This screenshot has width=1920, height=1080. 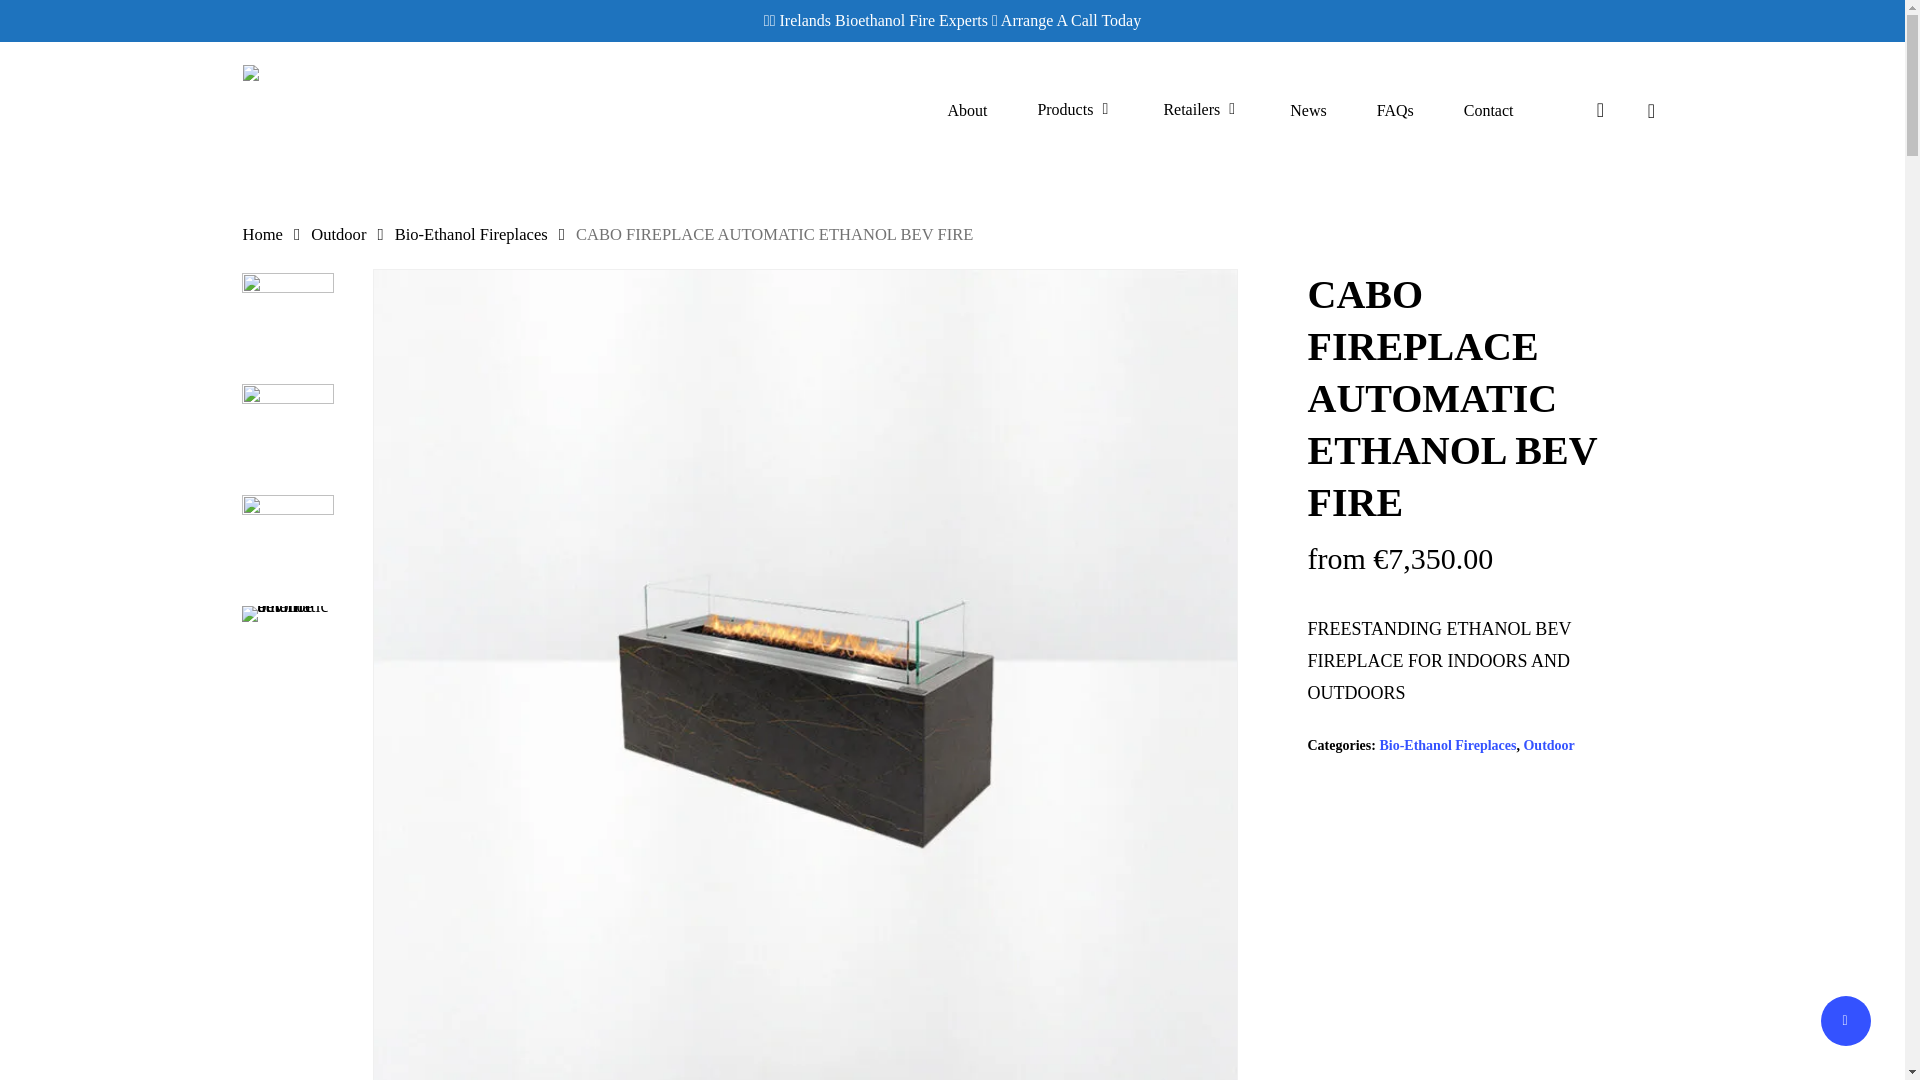 I want to click on About, so click(x=966, y=109).